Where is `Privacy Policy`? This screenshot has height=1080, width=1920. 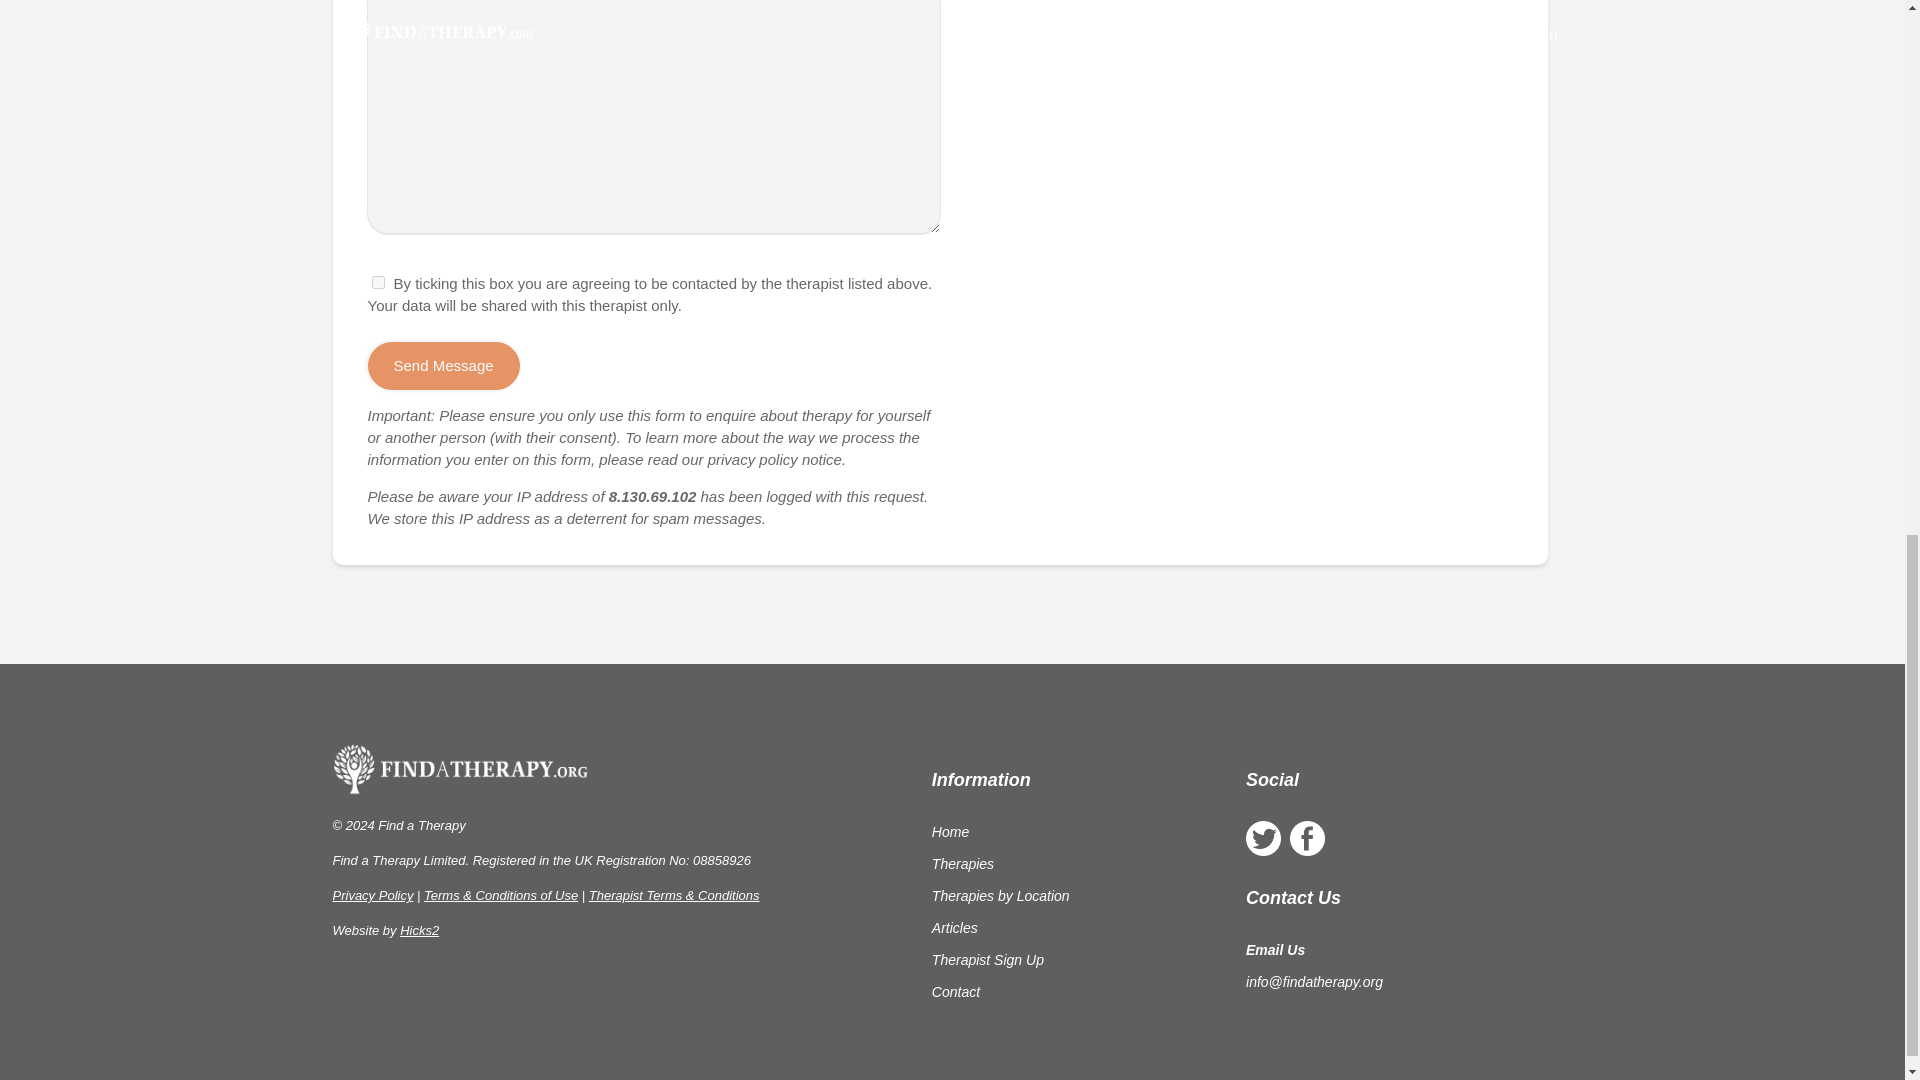 Privacy Policy is located at coordinates (372, 894).